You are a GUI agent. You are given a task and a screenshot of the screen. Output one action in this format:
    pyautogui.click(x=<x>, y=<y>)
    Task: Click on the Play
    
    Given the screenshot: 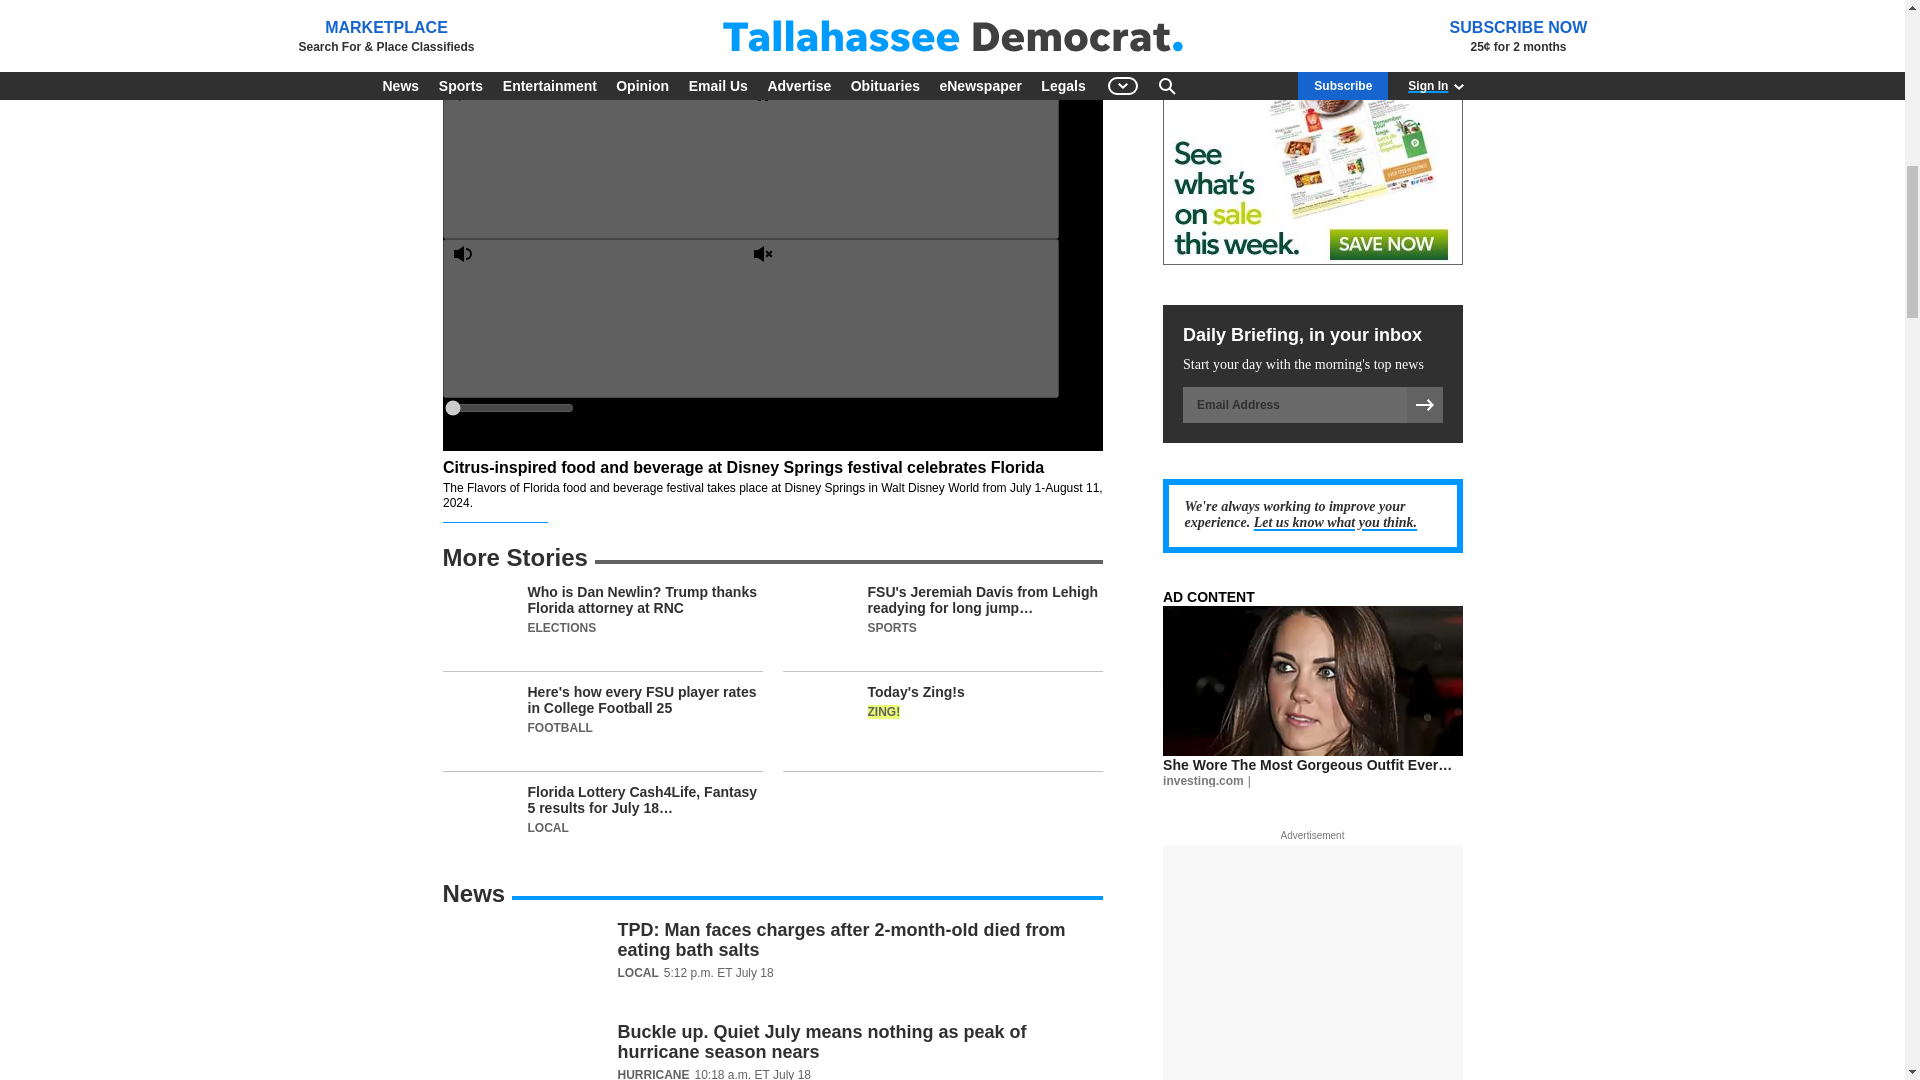 What is the action you would take?
    pyautogui.click(x=600, y=158)
    